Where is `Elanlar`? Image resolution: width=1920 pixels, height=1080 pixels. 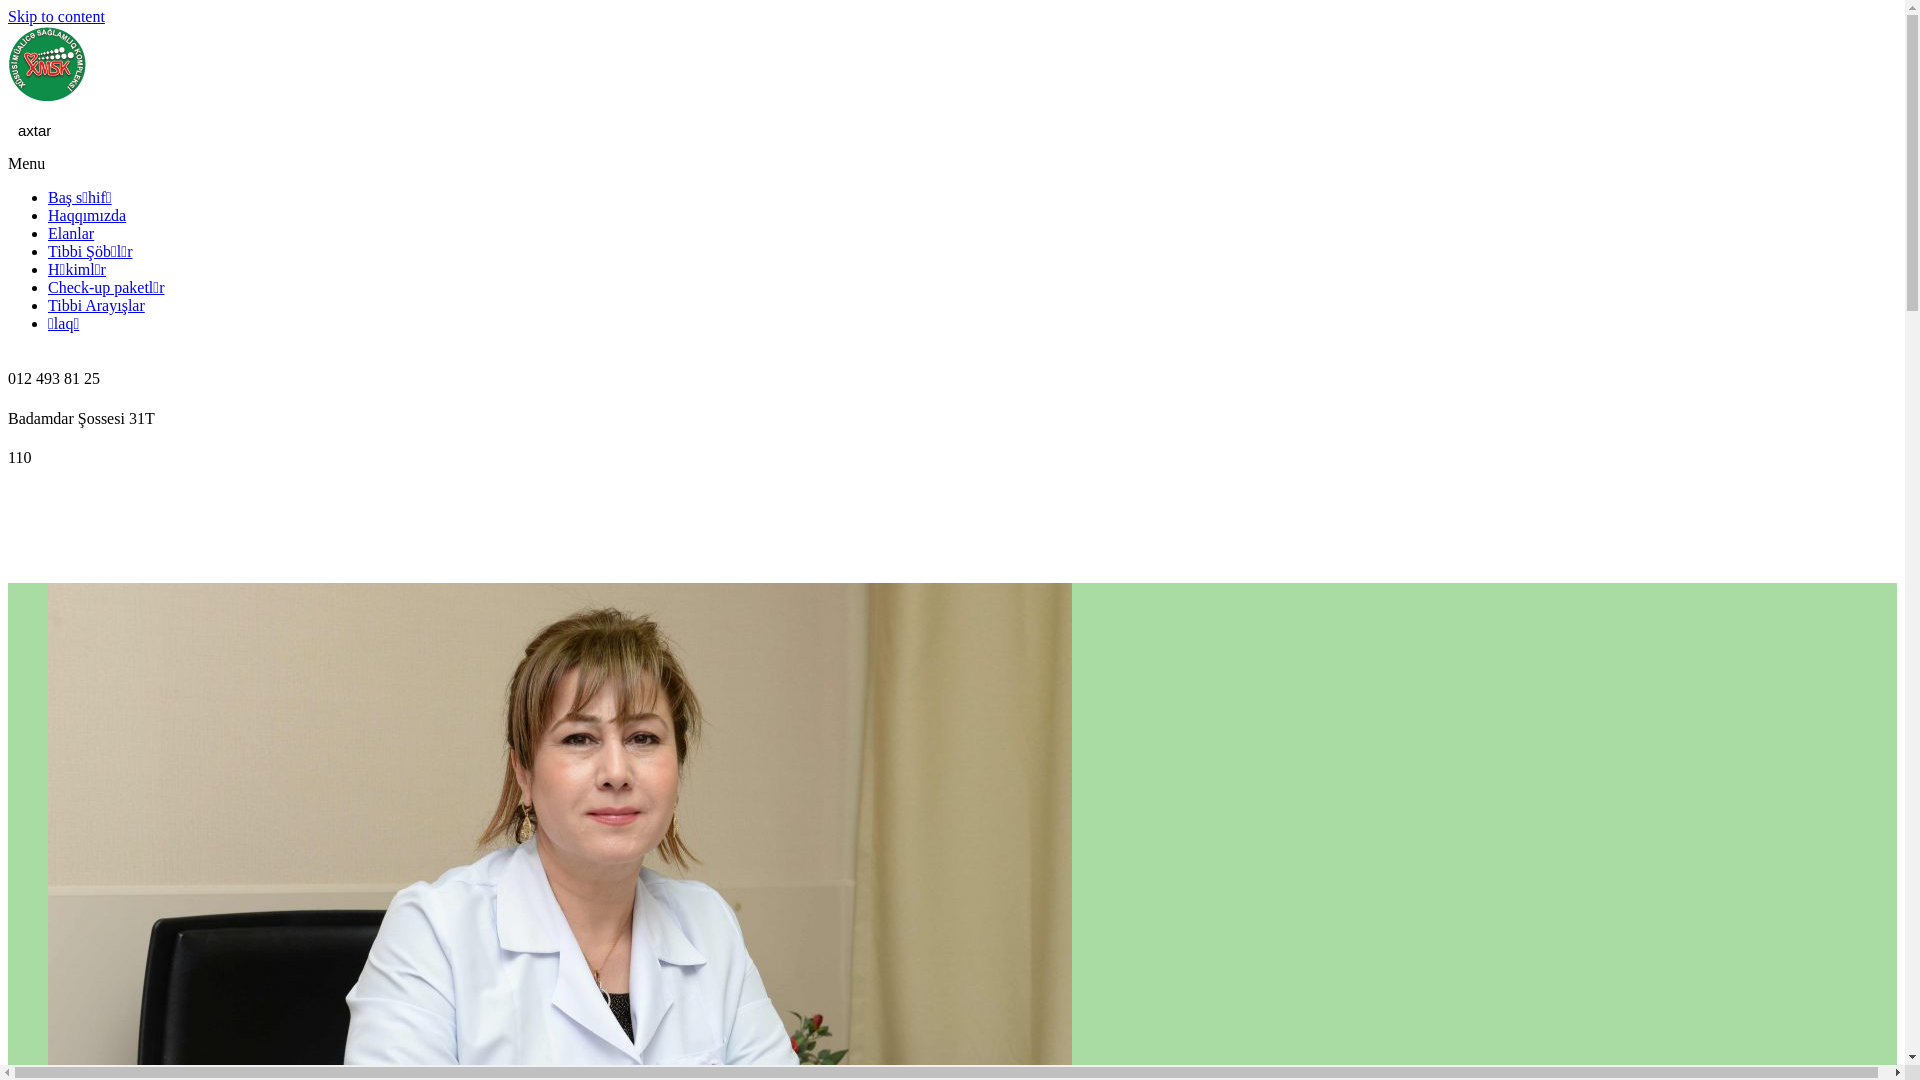
Elanlar is located at coordinates (71, 234).